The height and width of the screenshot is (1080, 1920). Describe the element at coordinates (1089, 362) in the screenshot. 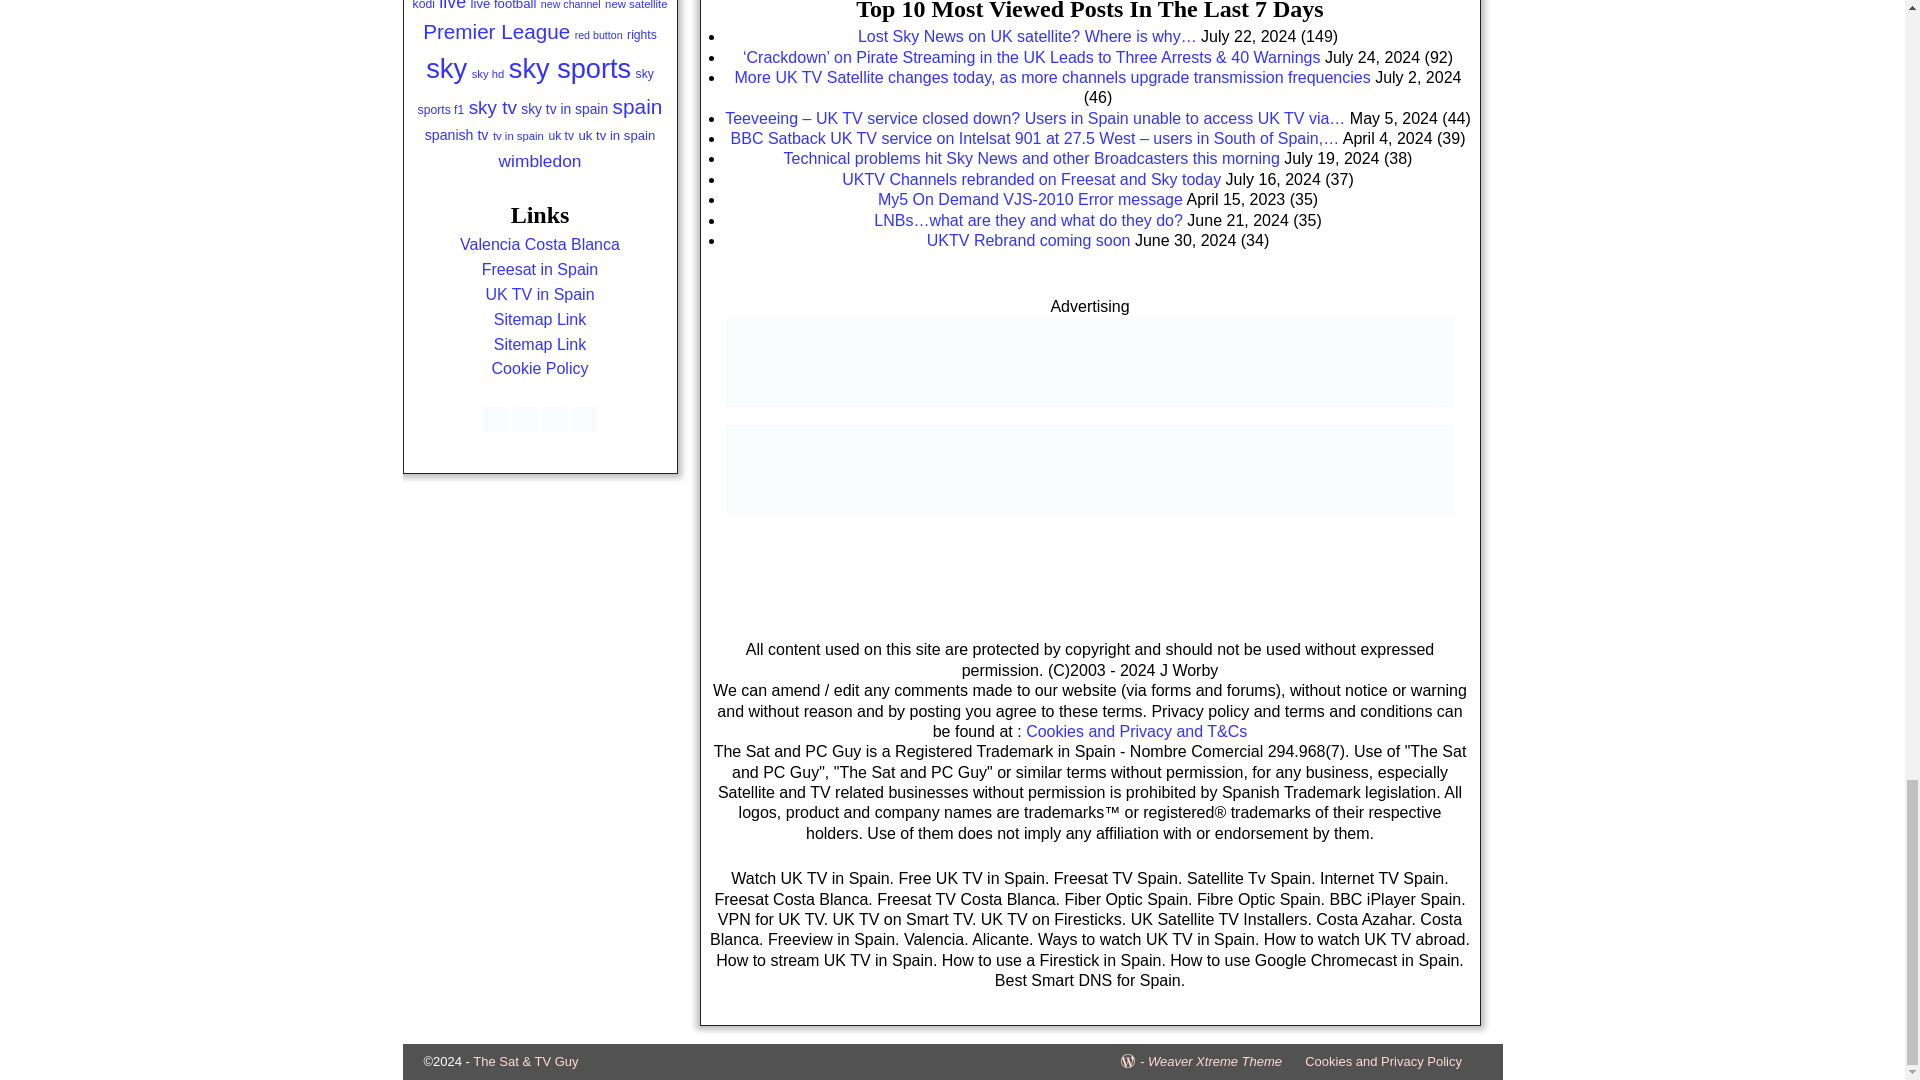

I see `Smart DNS Proxy Services` at that location.